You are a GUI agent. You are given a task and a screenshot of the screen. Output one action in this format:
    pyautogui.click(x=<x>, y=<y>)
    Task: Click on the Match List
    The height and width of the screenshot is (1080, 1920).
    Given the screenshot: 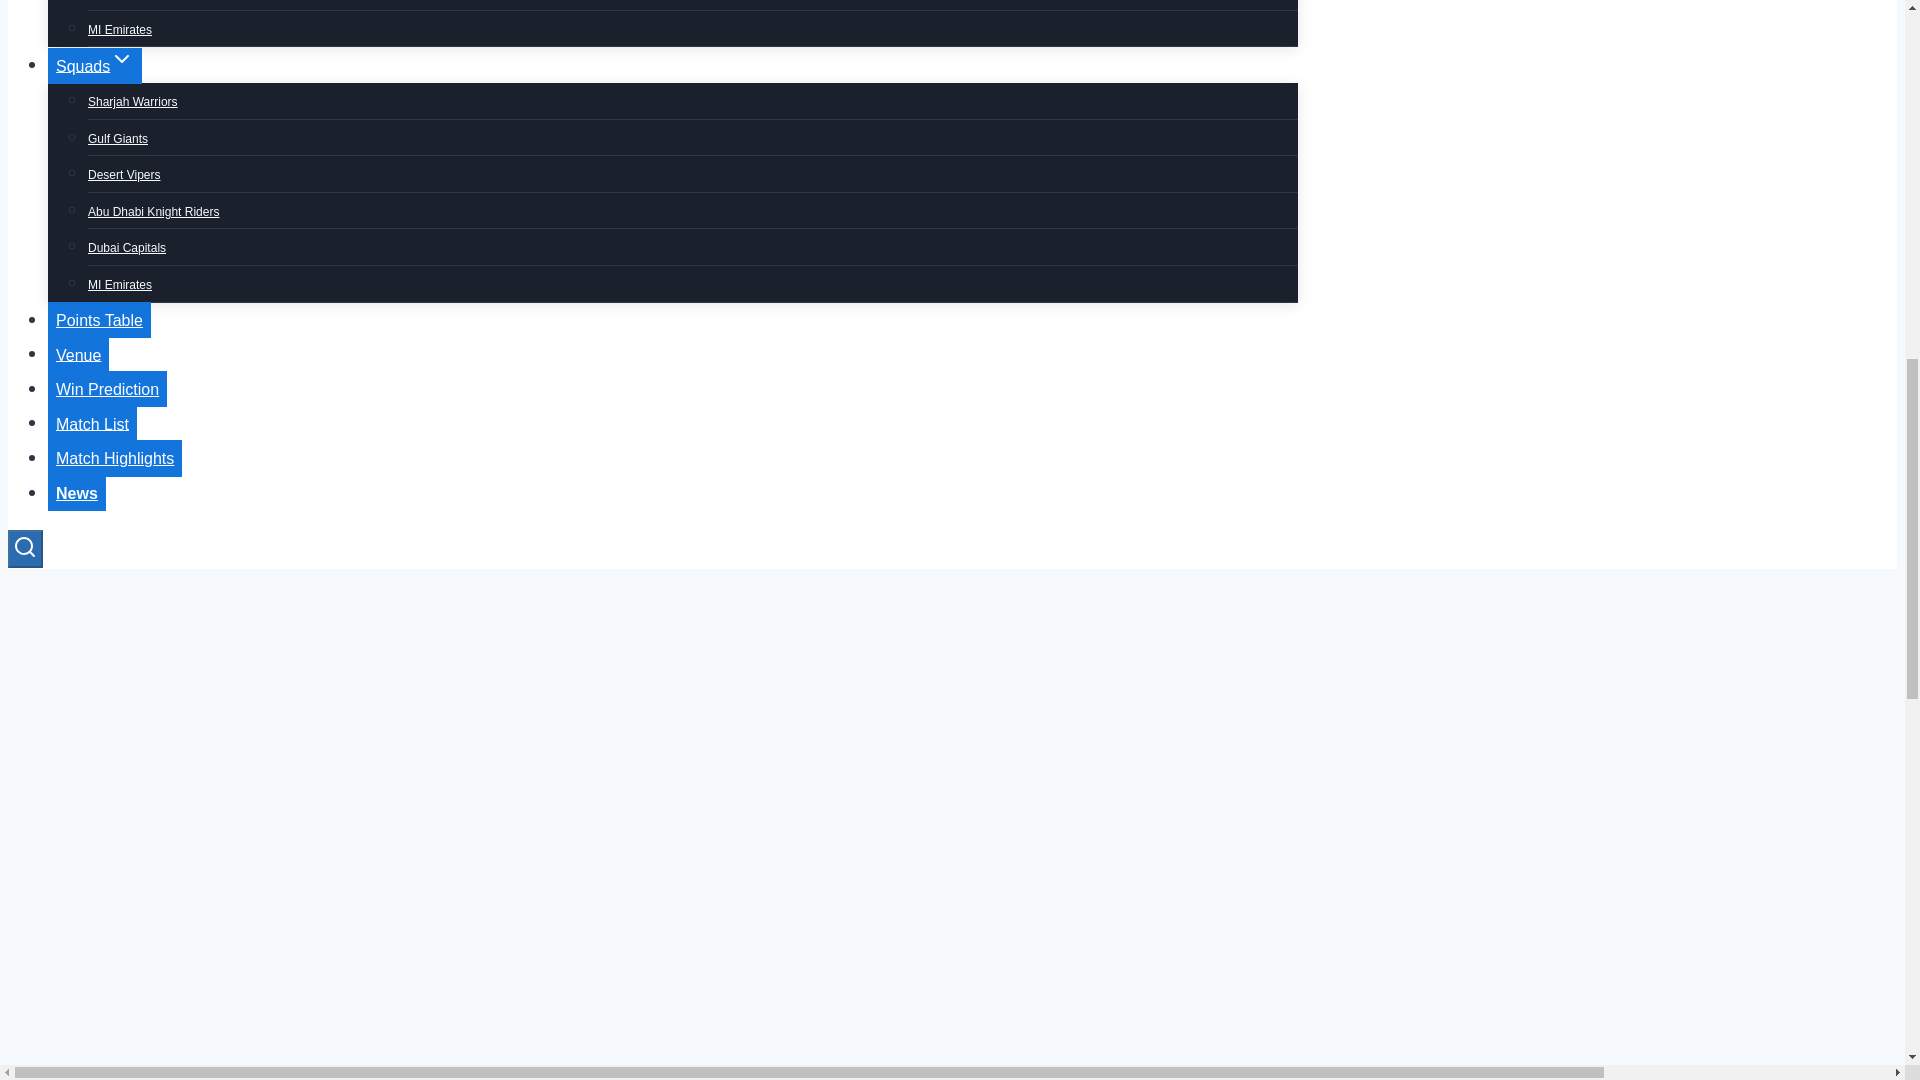 What is the action you would take?
    pyautogui.click(x=92, y=424)
    